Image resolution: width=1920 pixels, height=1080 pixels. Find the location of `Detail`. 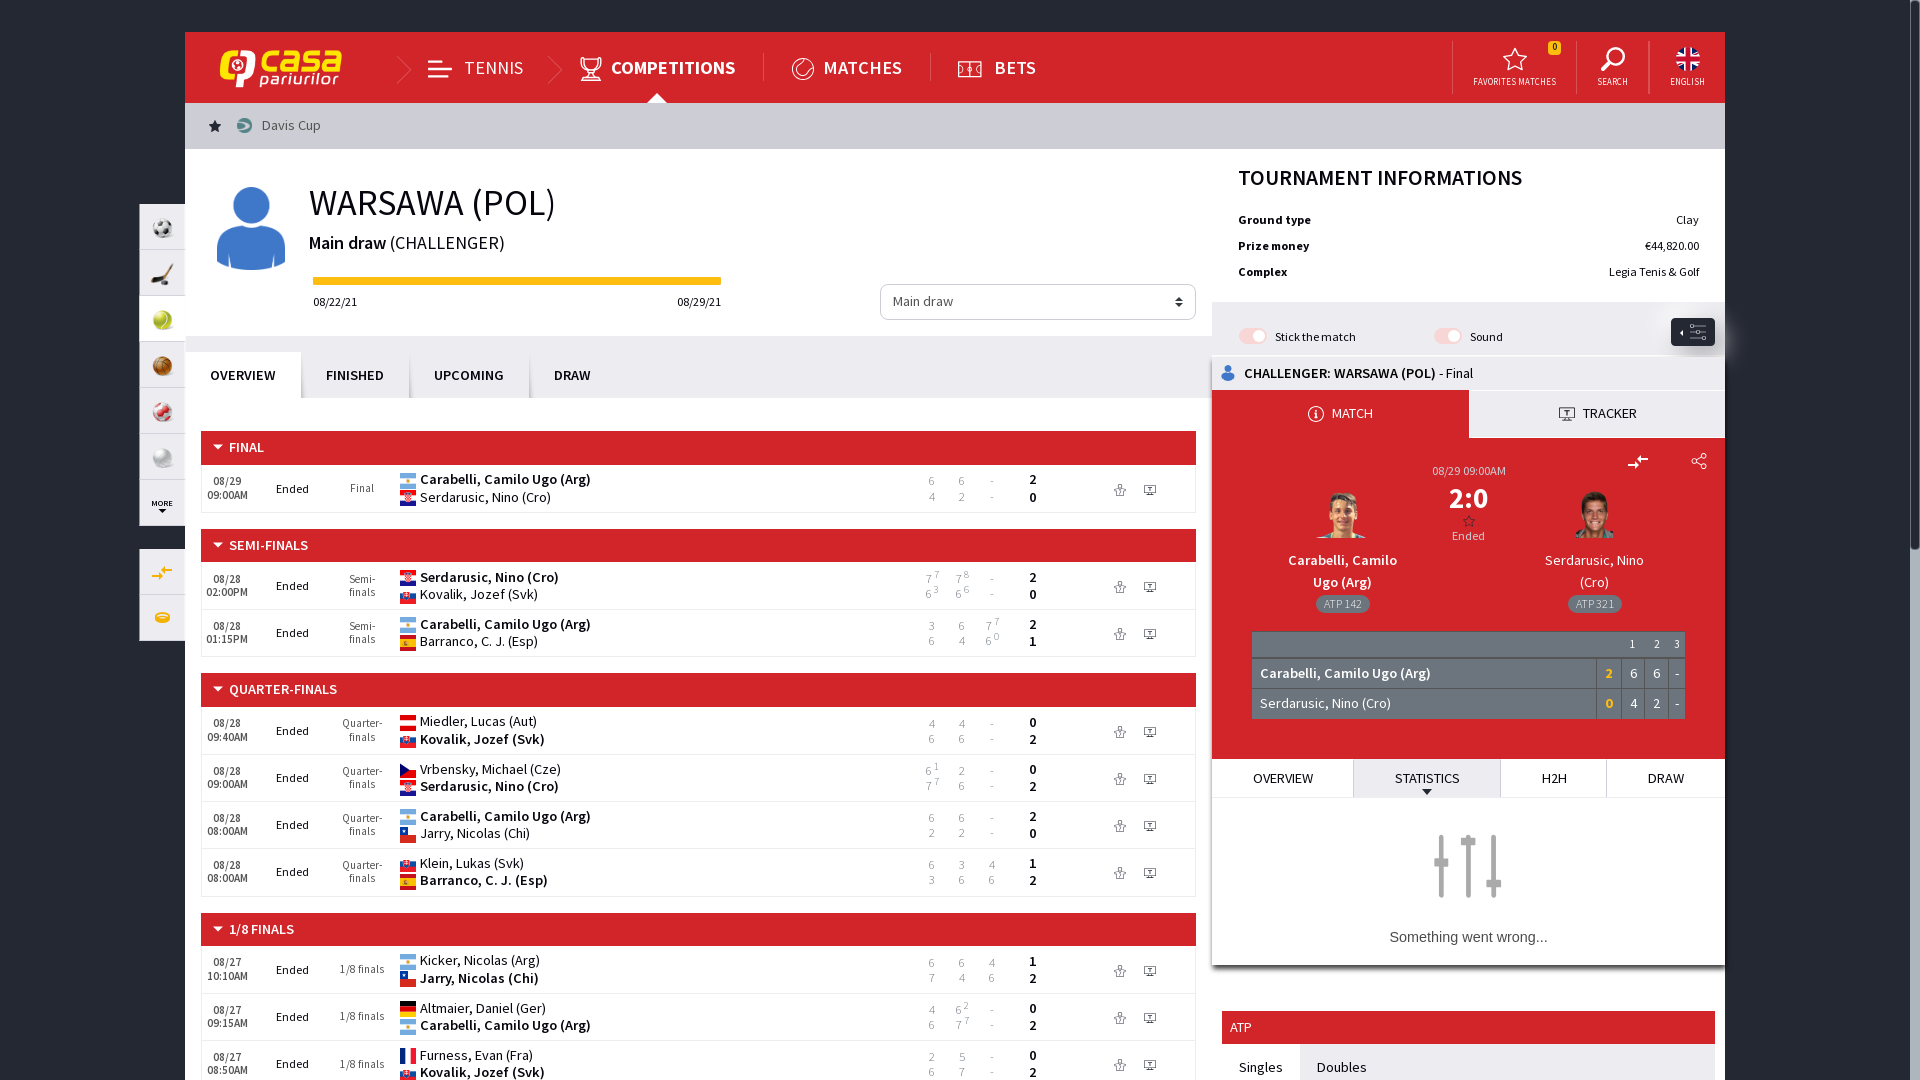

Detail is located at coordinates (1120, 970).